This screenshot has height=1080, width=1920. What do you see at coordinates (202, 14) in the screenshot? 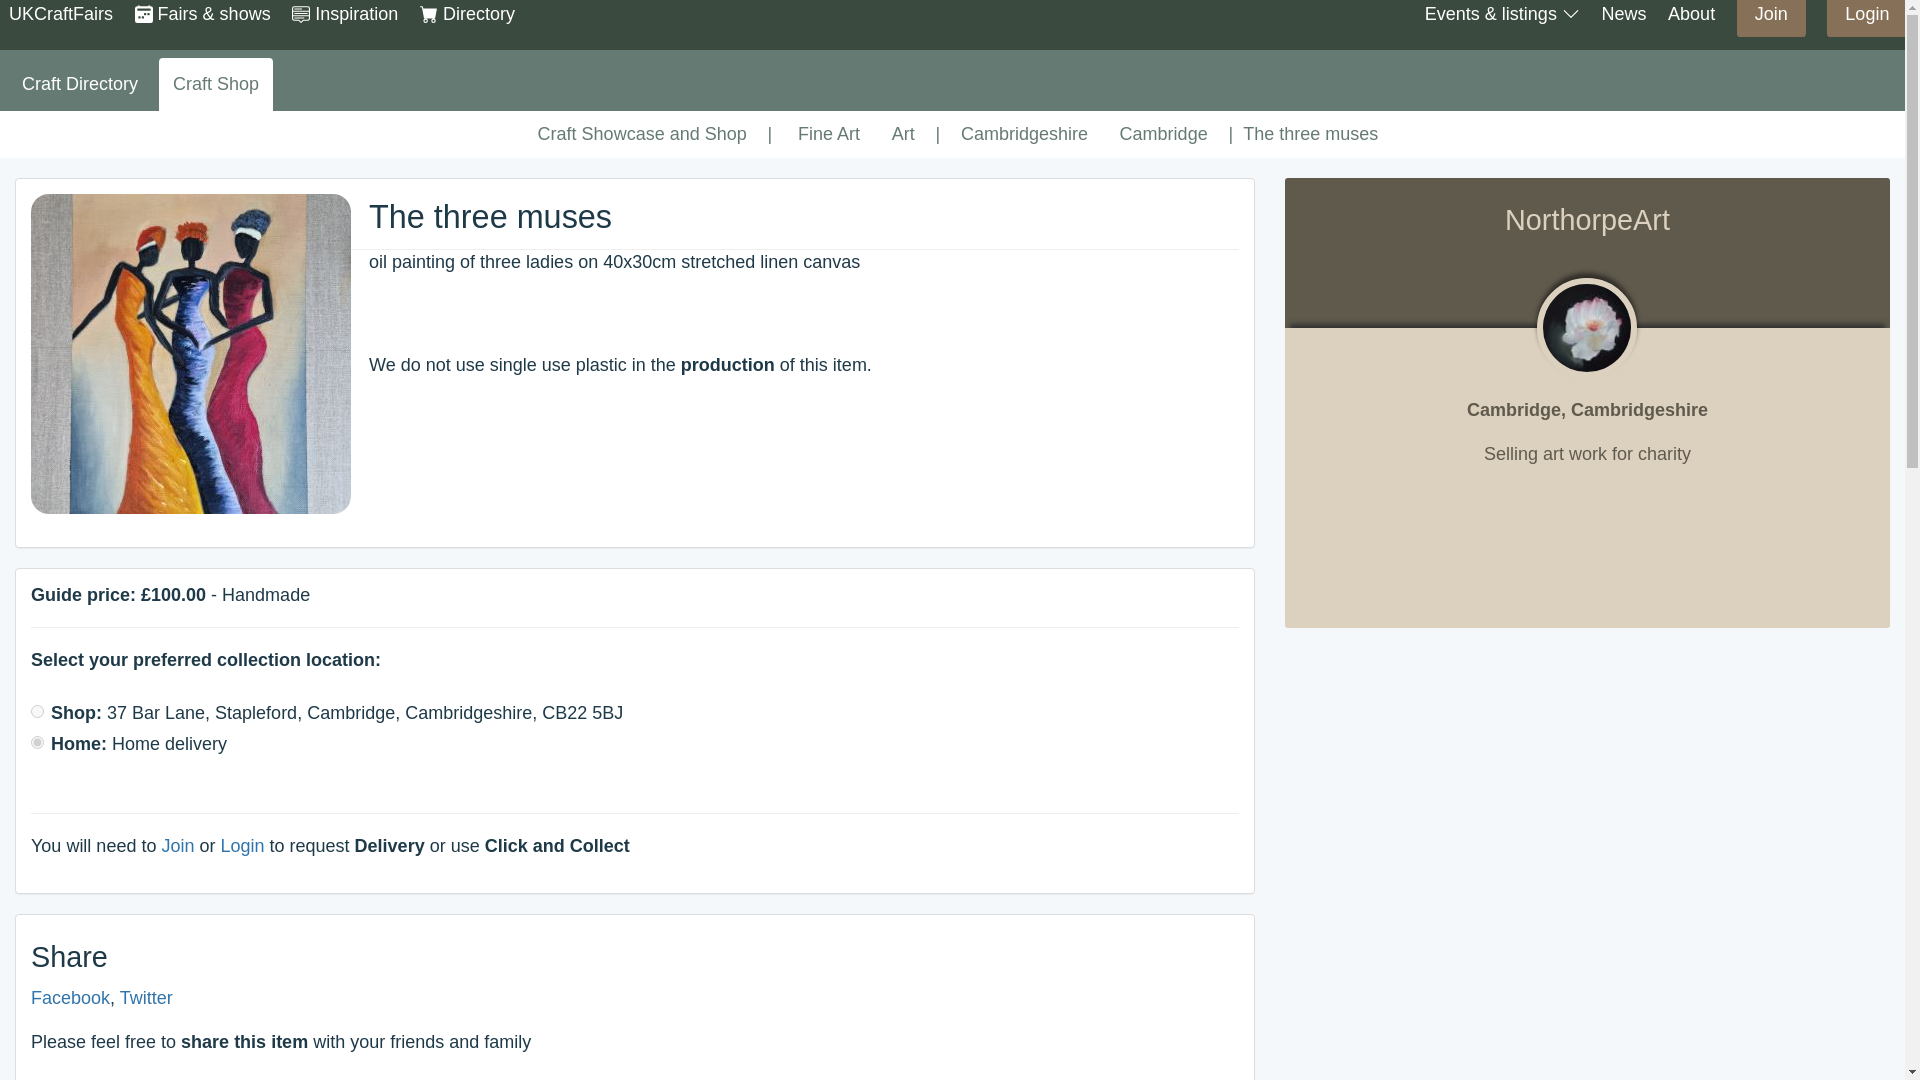
I see `Fairs and shows` at bounding box center [202, 14].